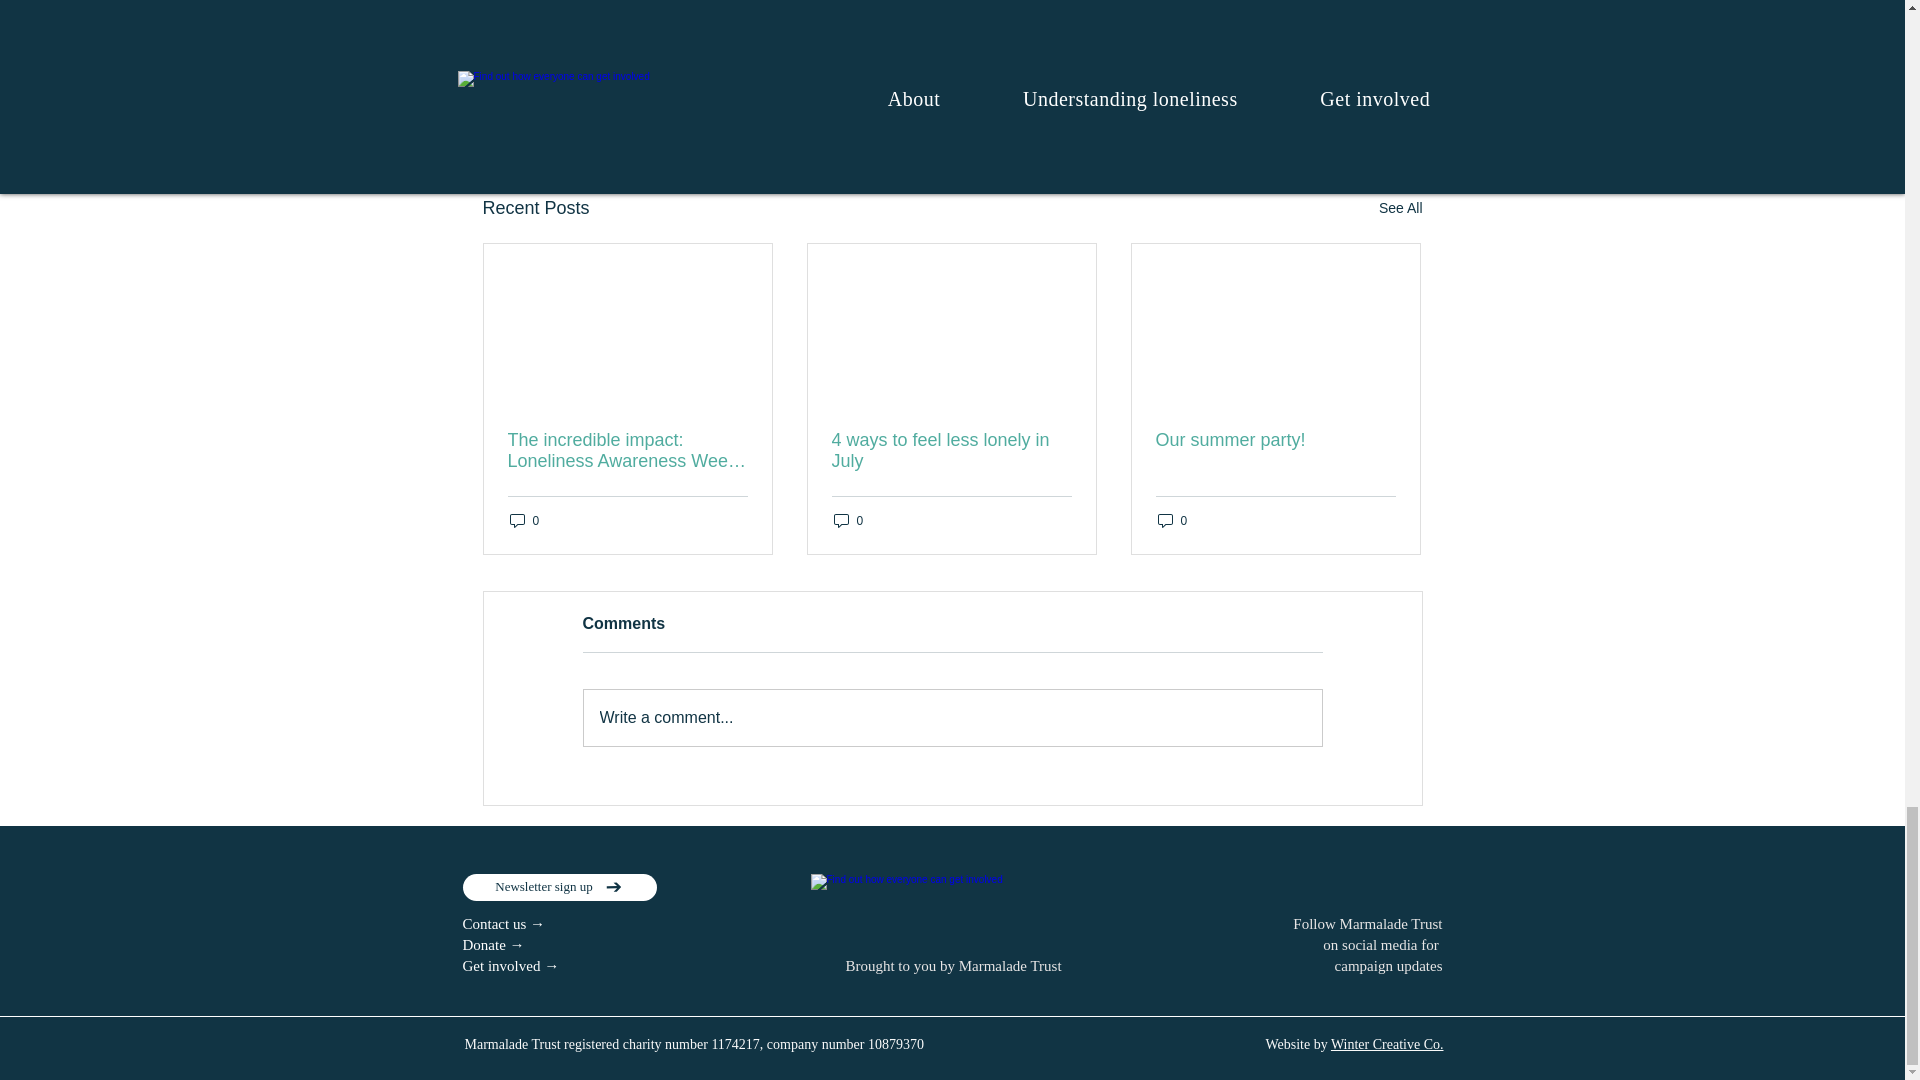 This screenshot has width=1920, height=1080. I want to click on Our summer party!, so click(1275, 440).